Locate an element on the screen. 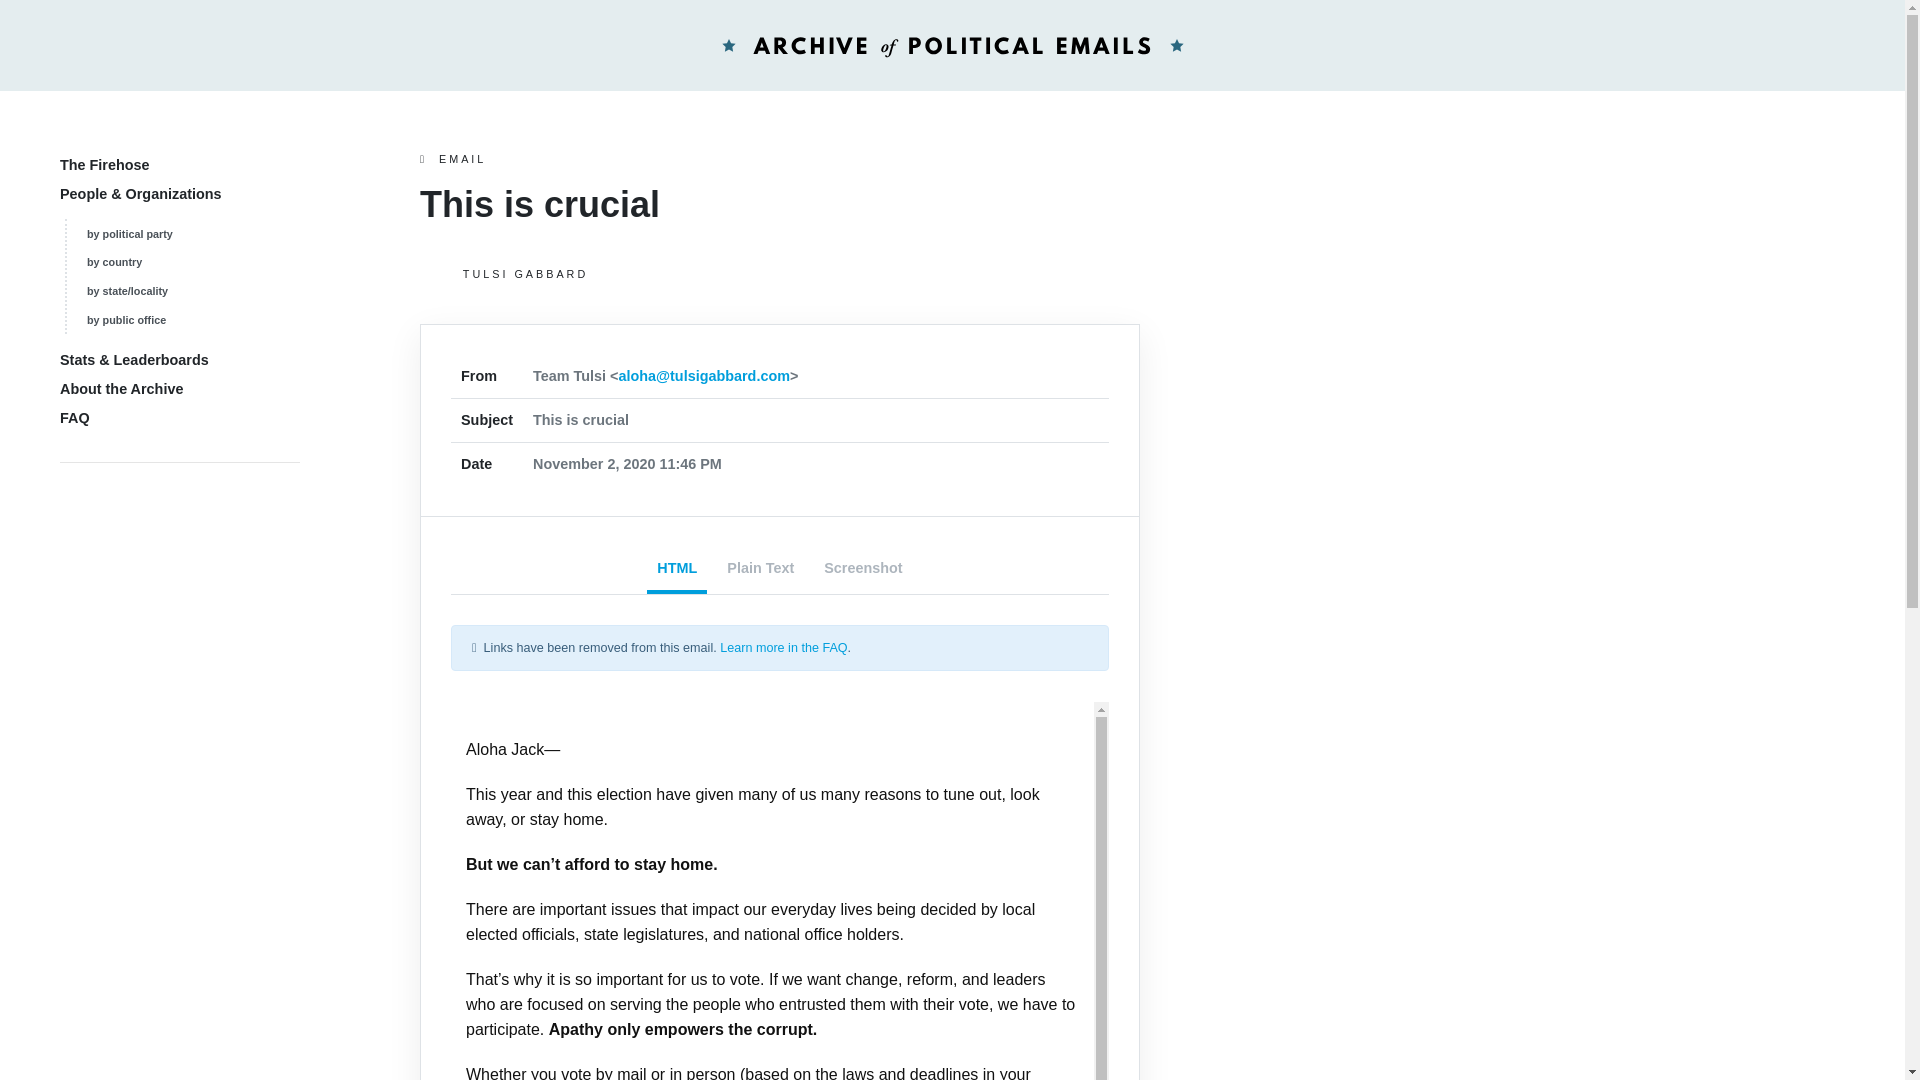  Learn more in the FAQ is located at coordinates (783, 648).